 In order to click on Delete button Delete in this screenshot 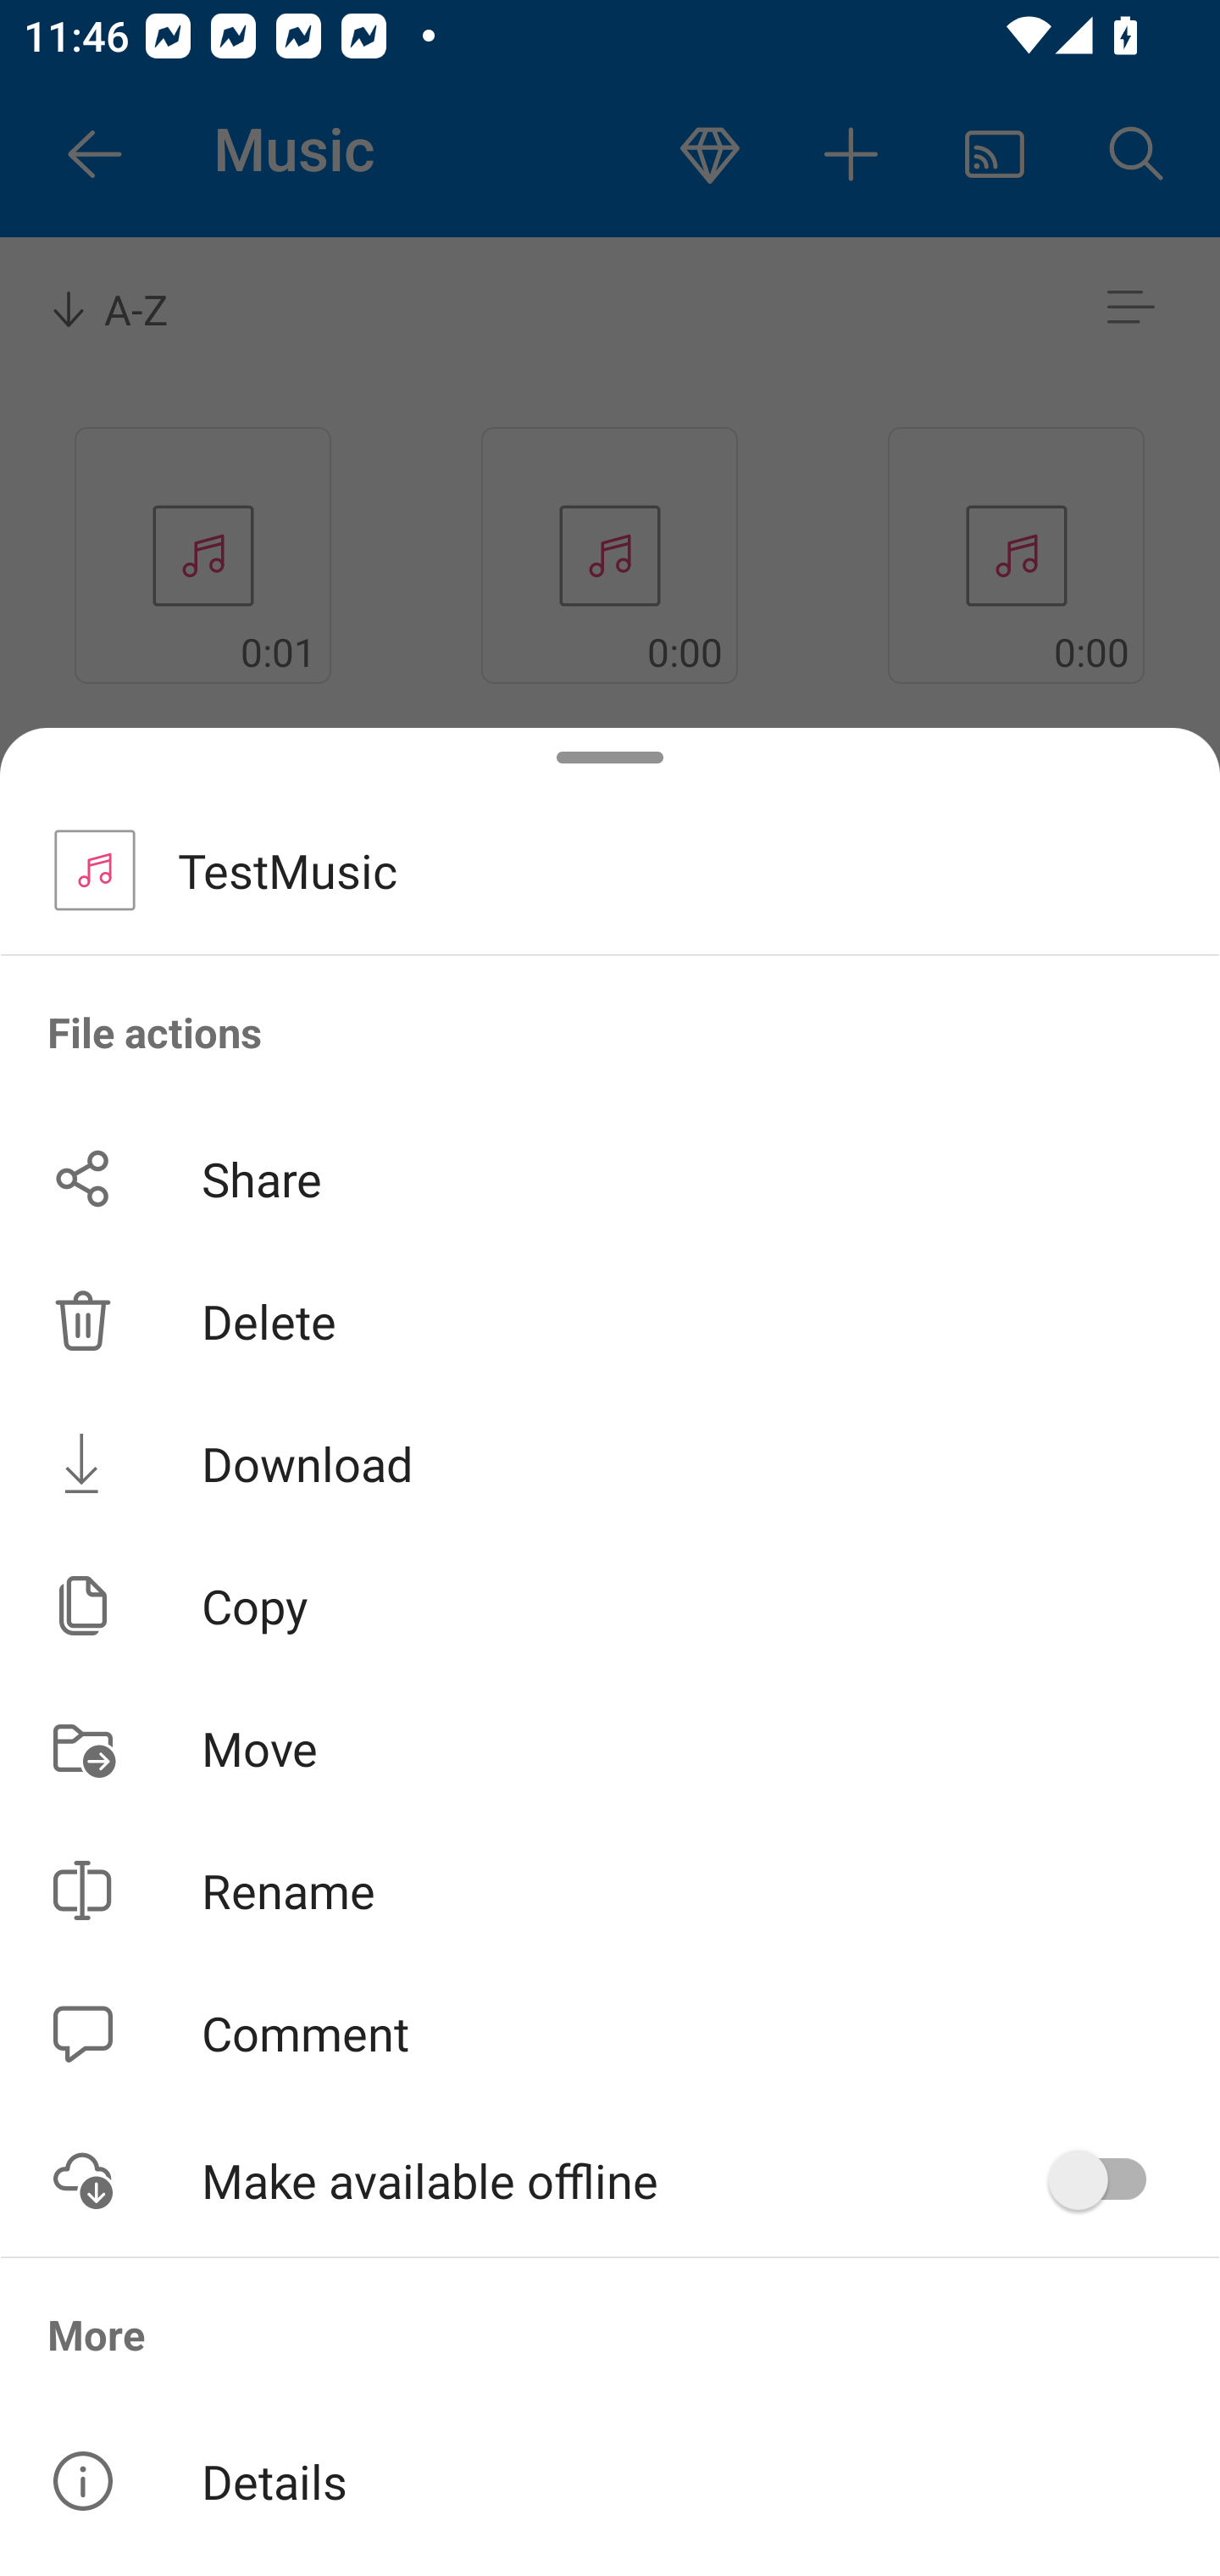, I will do `click(610, 1320)`.